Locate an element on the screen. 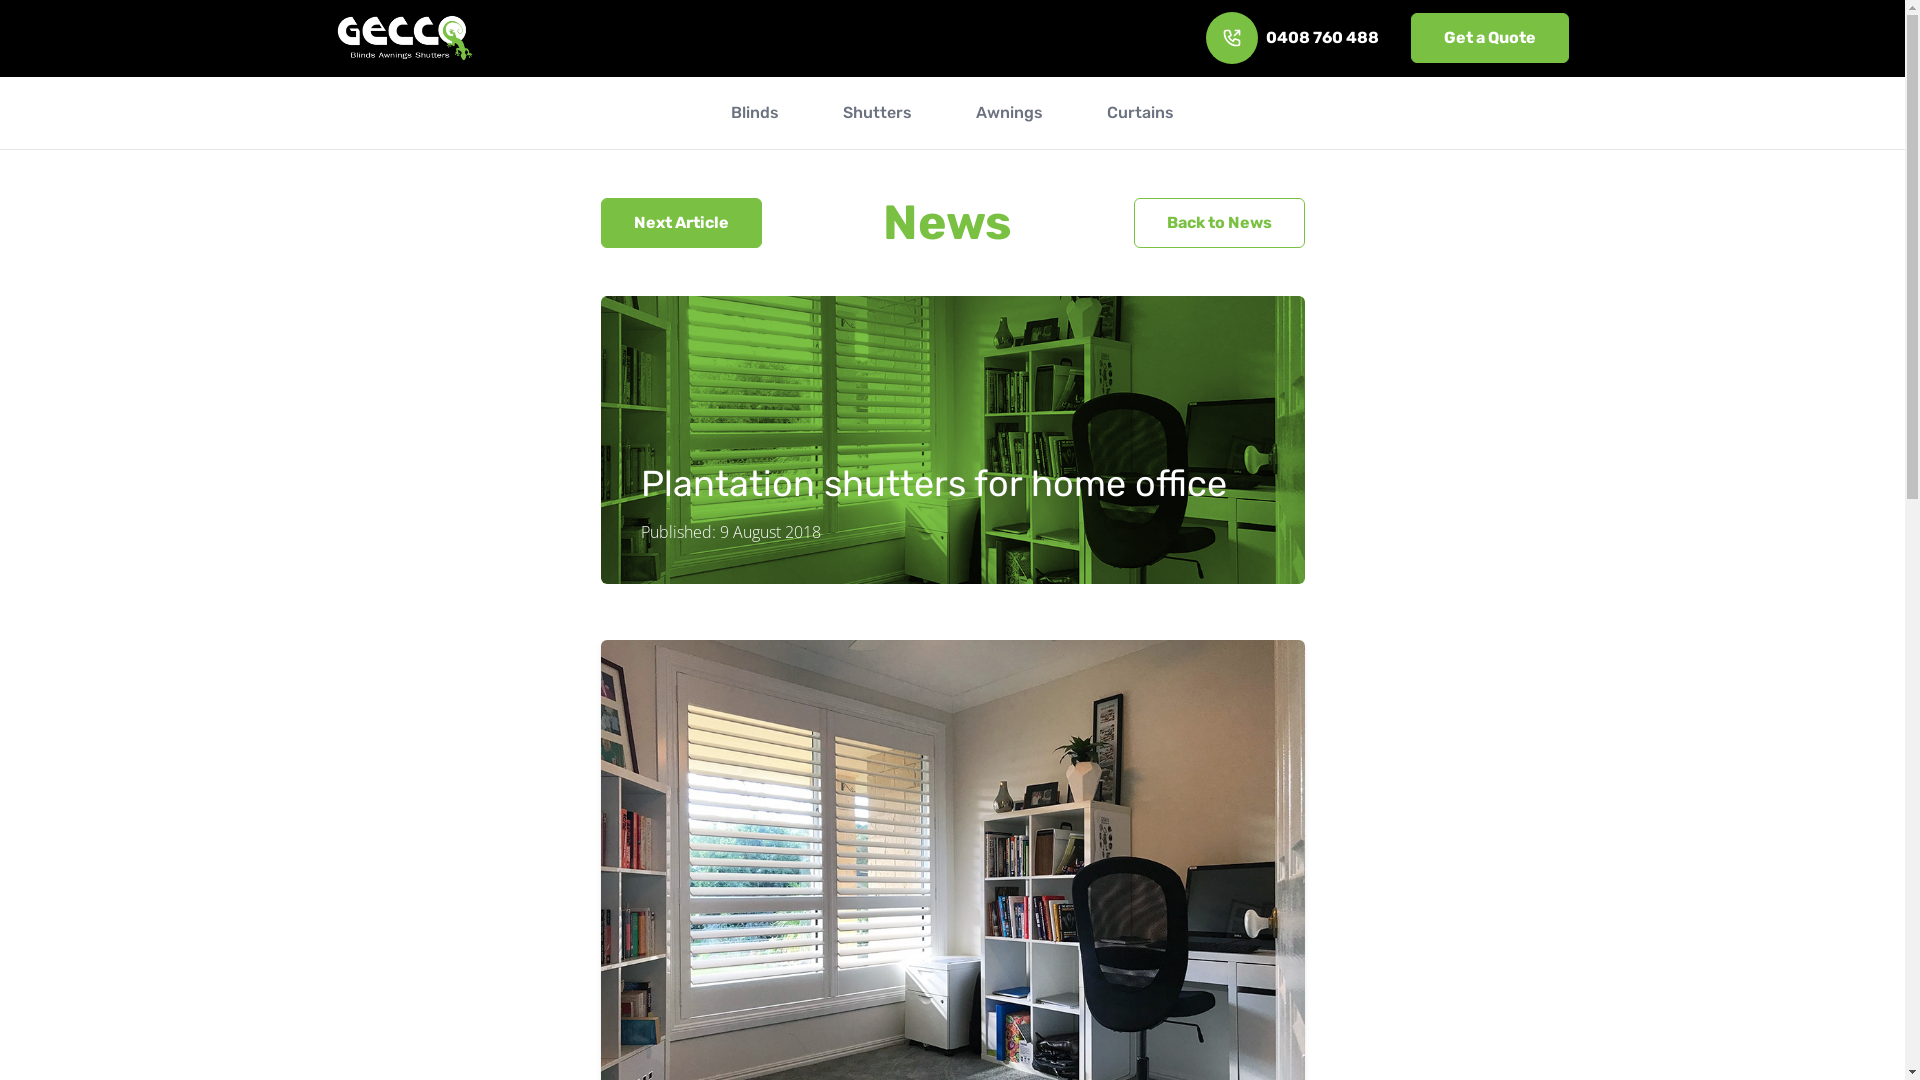 The height and width of the screenshot is (1080, 1920). Back to News is located at coordinates (1220, 223).